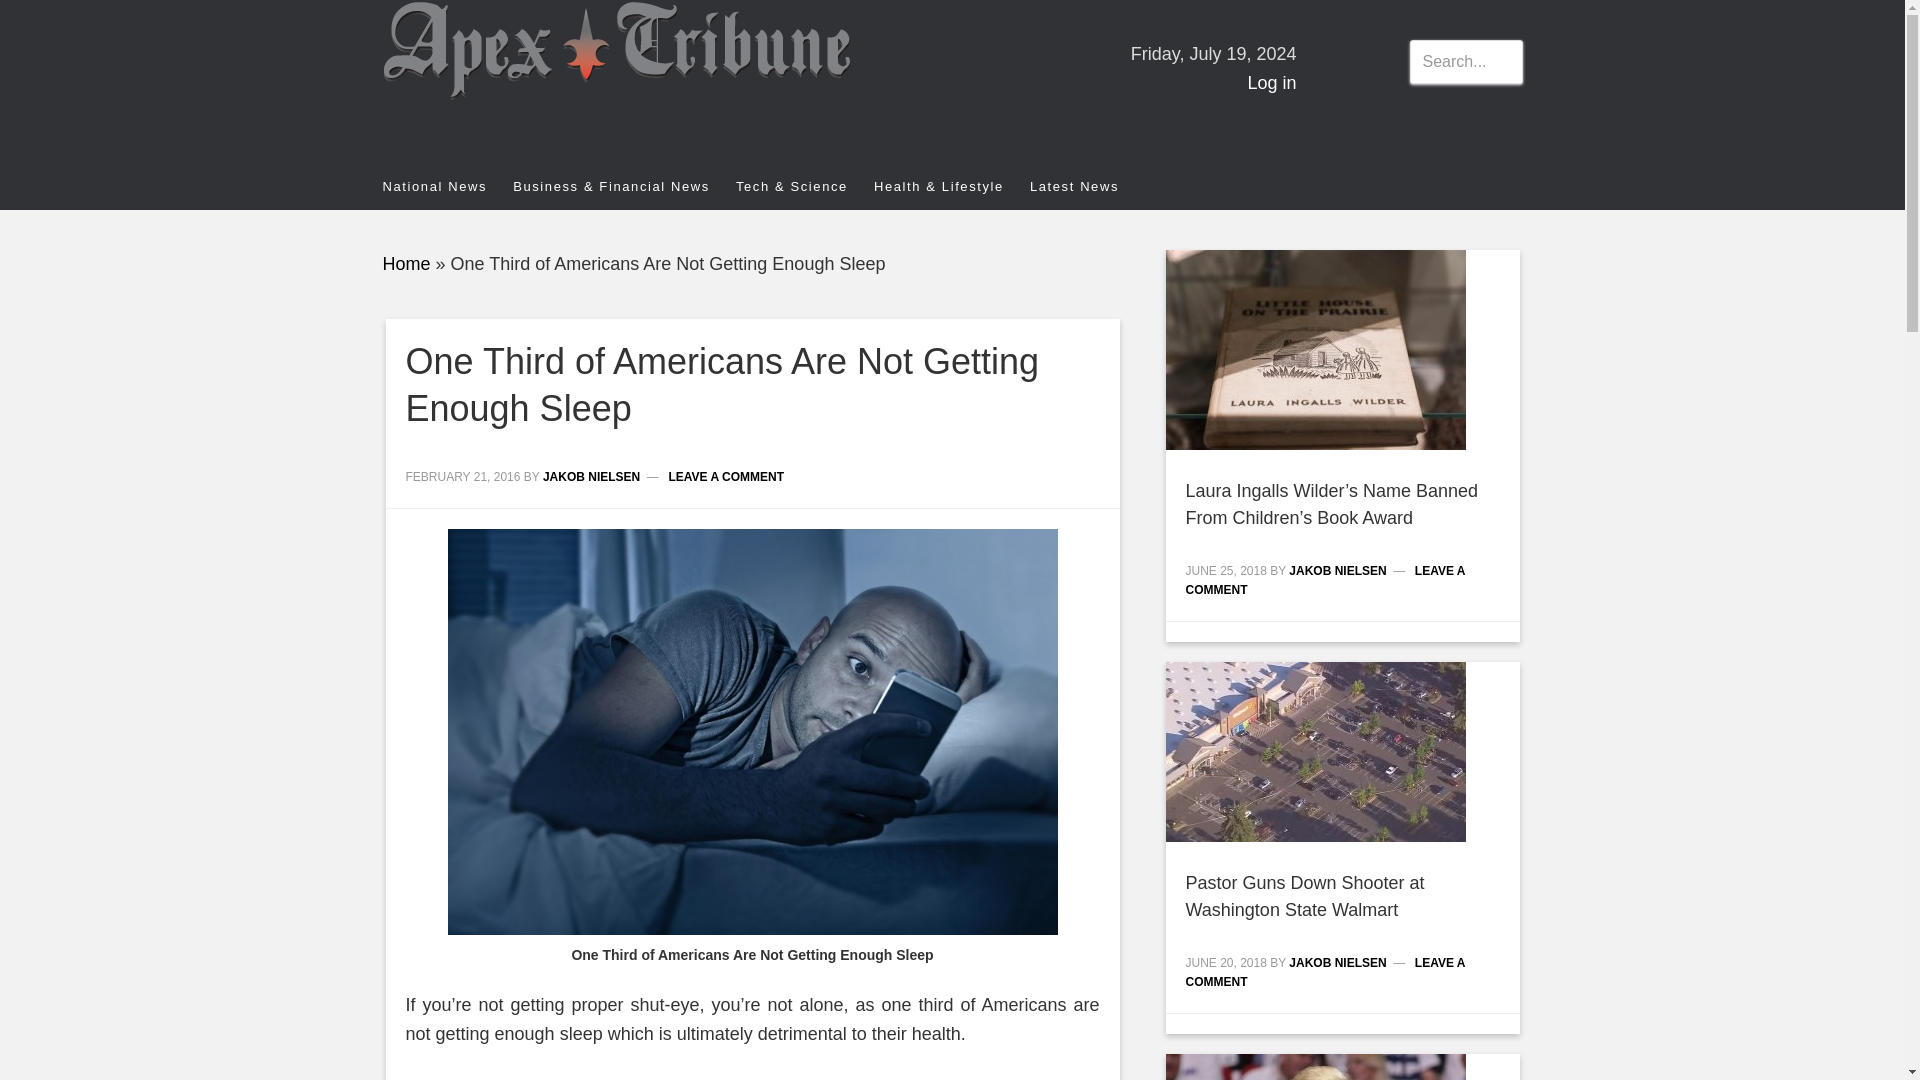  Describe the element at coordinates (447, 186) in the screenshot. I see `National News` at that location.